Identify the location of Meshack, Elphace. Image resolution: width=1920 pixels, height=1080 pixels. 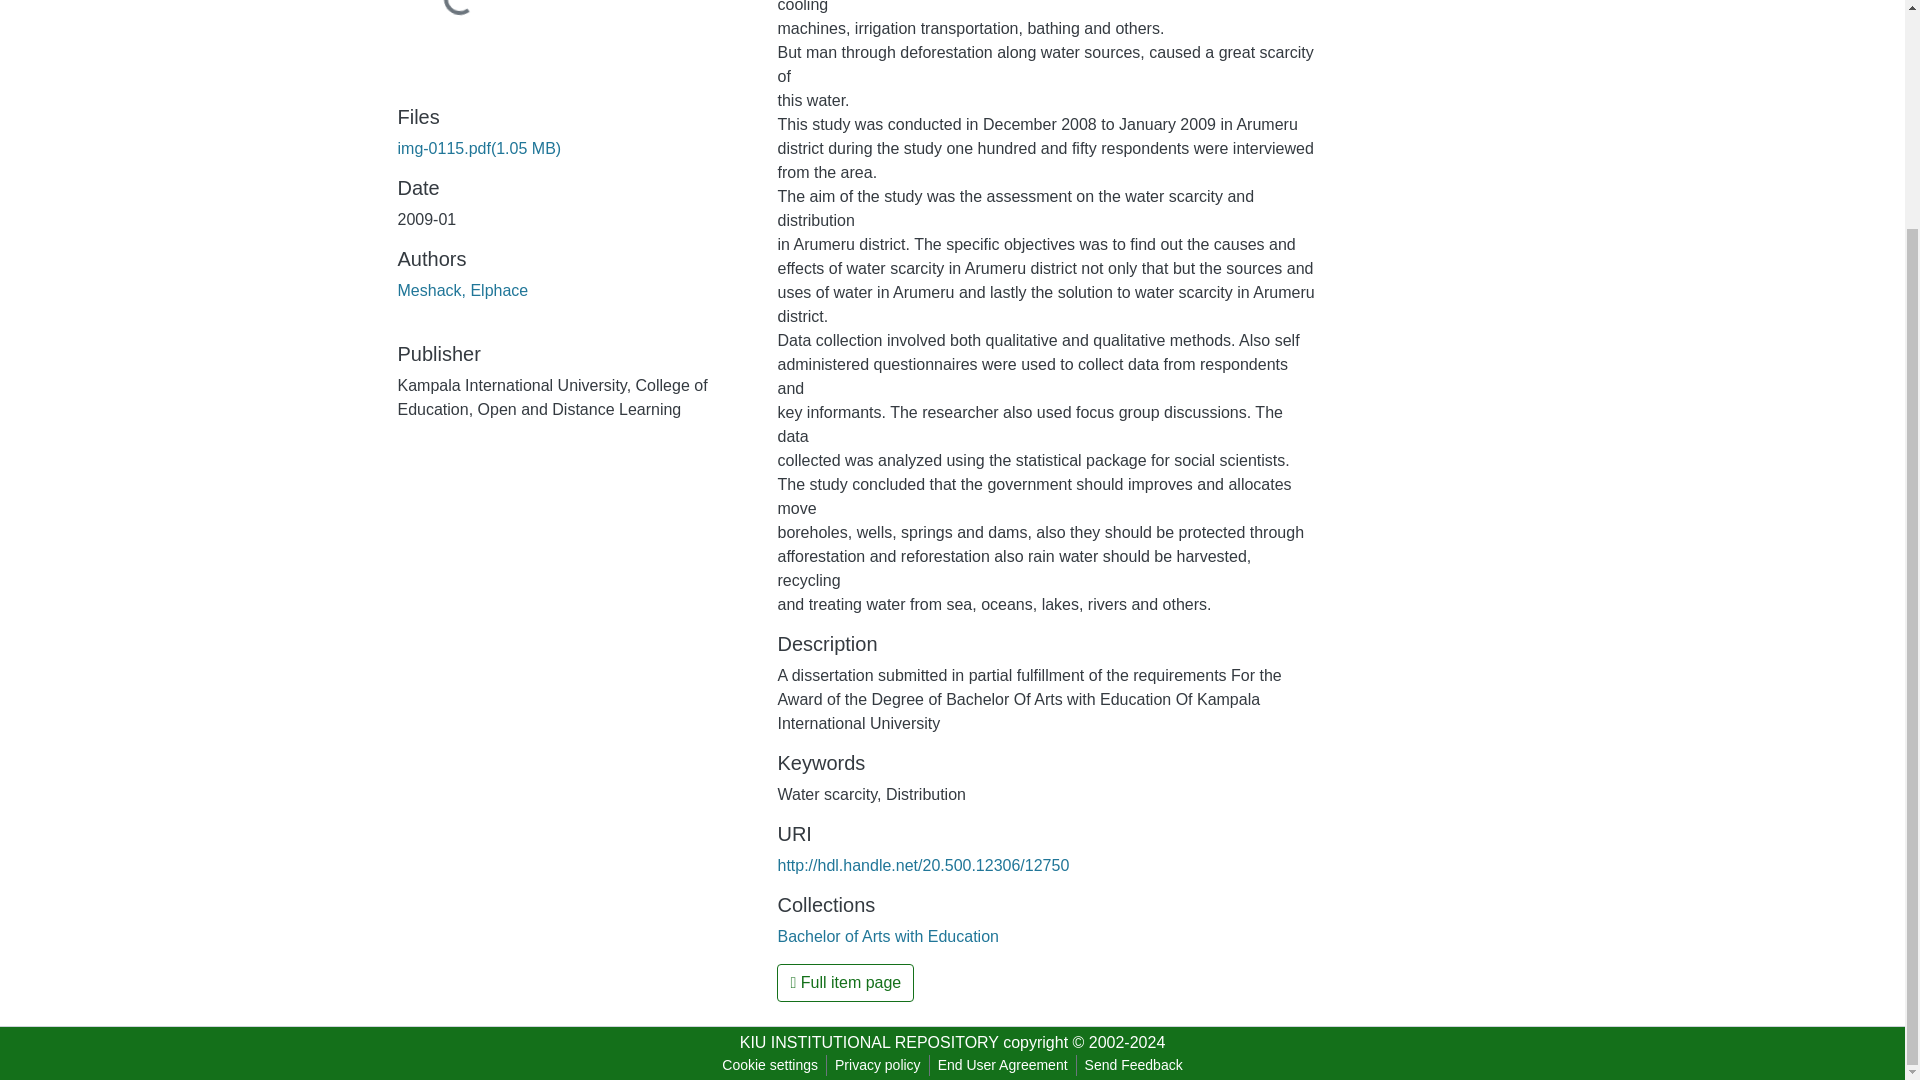
(463, 290).